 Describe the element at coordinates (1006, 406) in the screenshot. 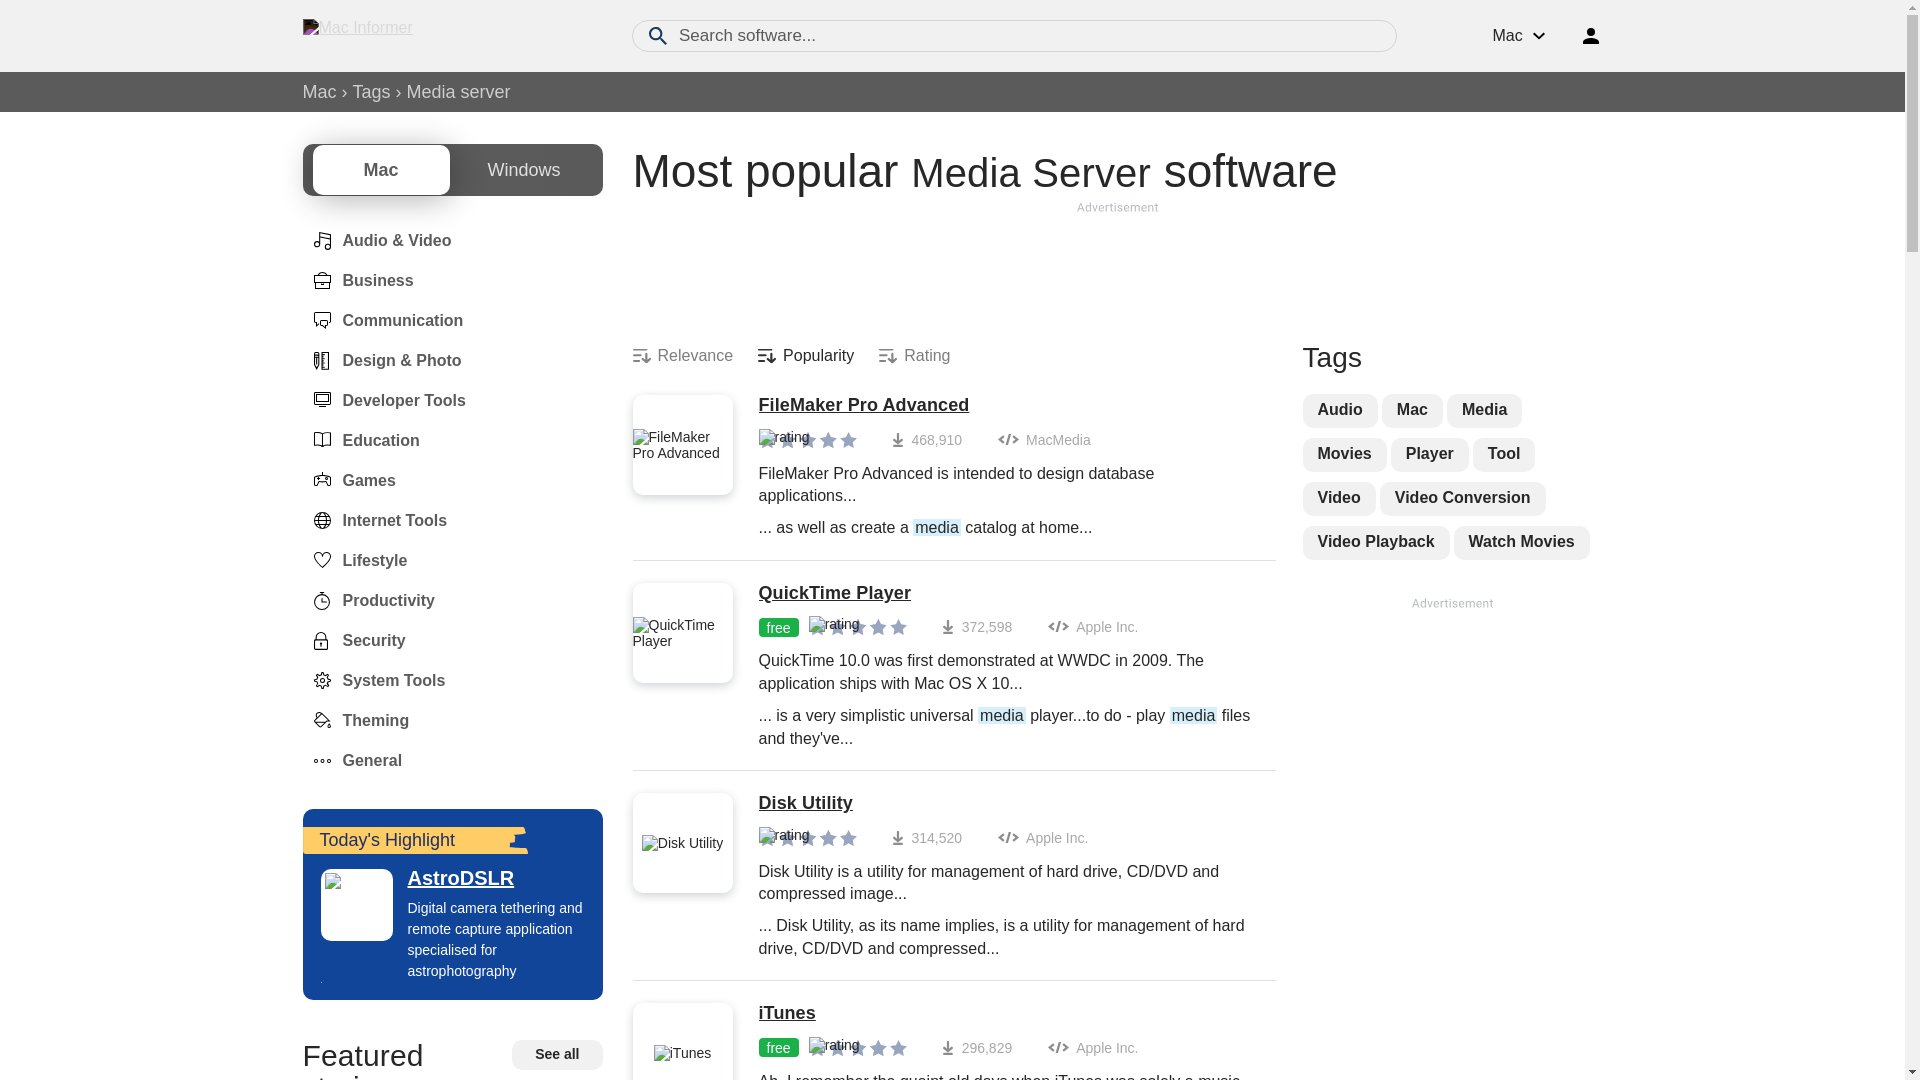

I see `FileMaker Pro Advanced` at that location.